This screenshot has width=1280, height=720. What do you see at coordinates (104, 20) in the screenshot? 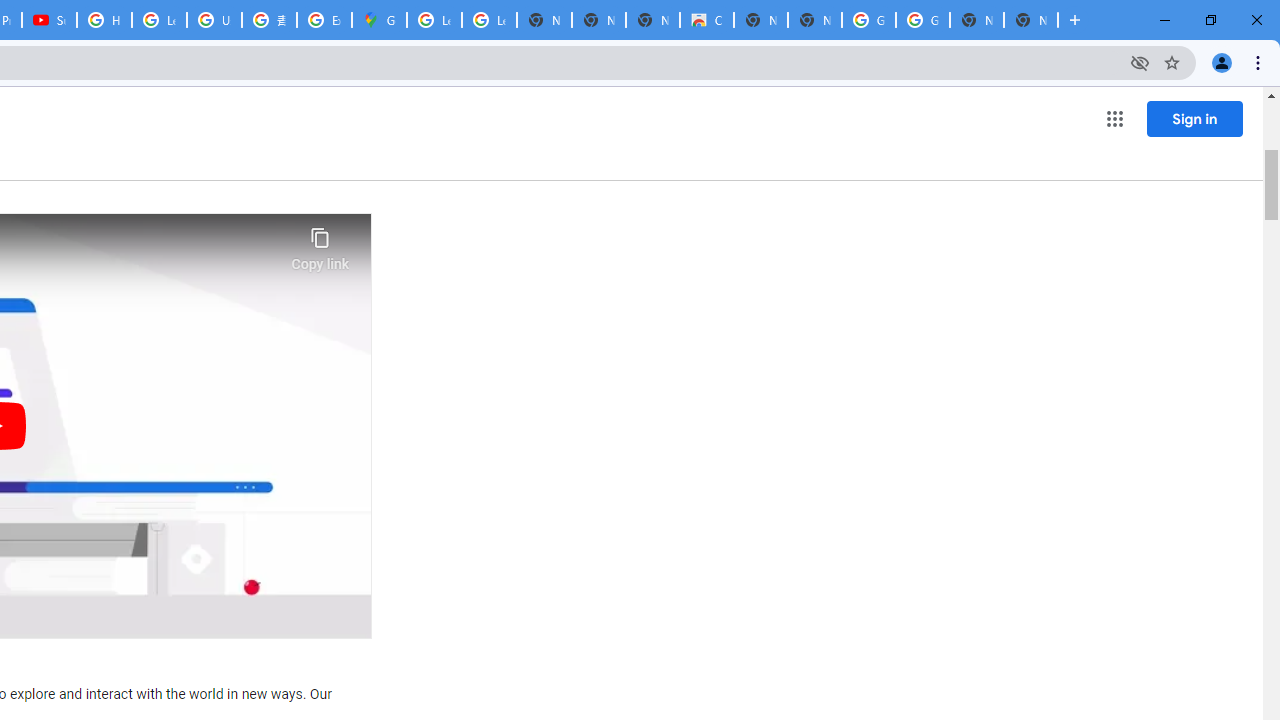
I see `How Chrome protects your passwords - Google Chrome Help` at bounding box center [104, 20].